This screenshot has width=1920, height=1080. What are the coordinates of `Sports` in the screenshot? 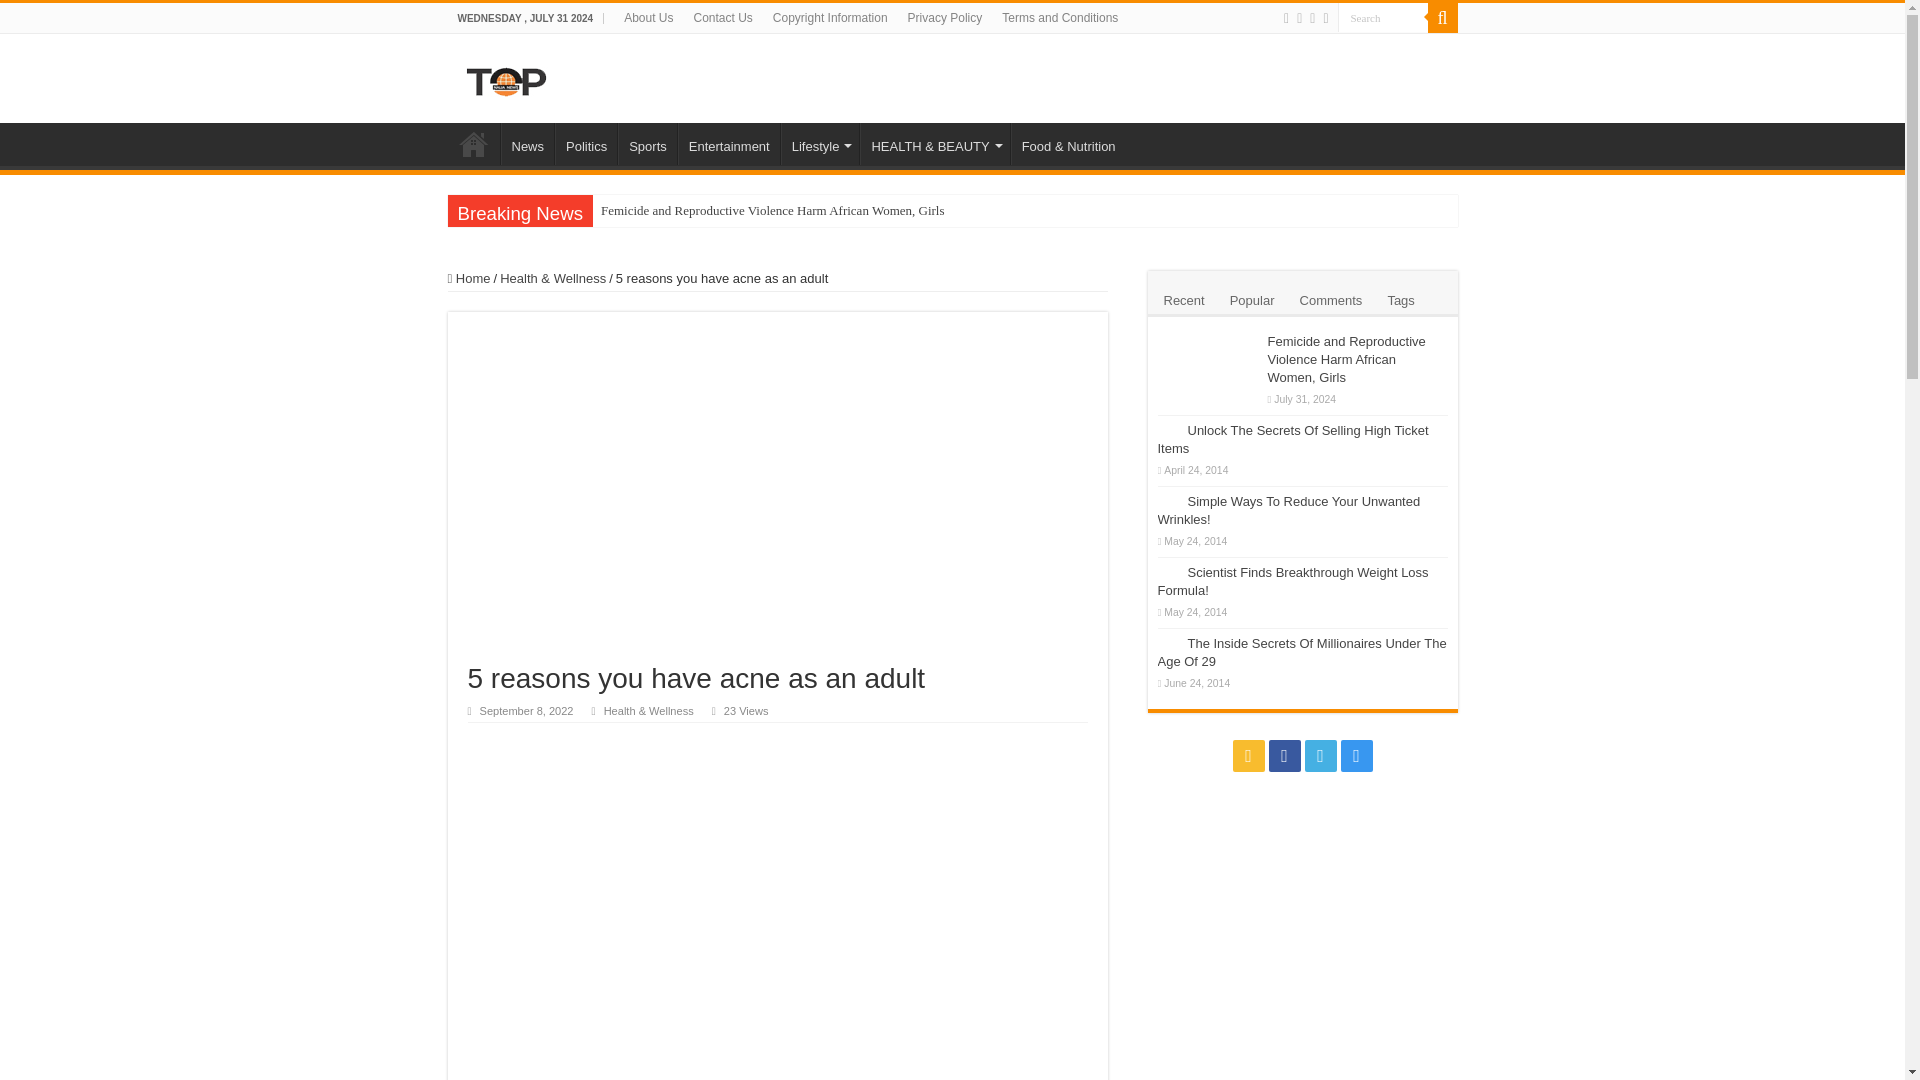 It's located at (648, 144).